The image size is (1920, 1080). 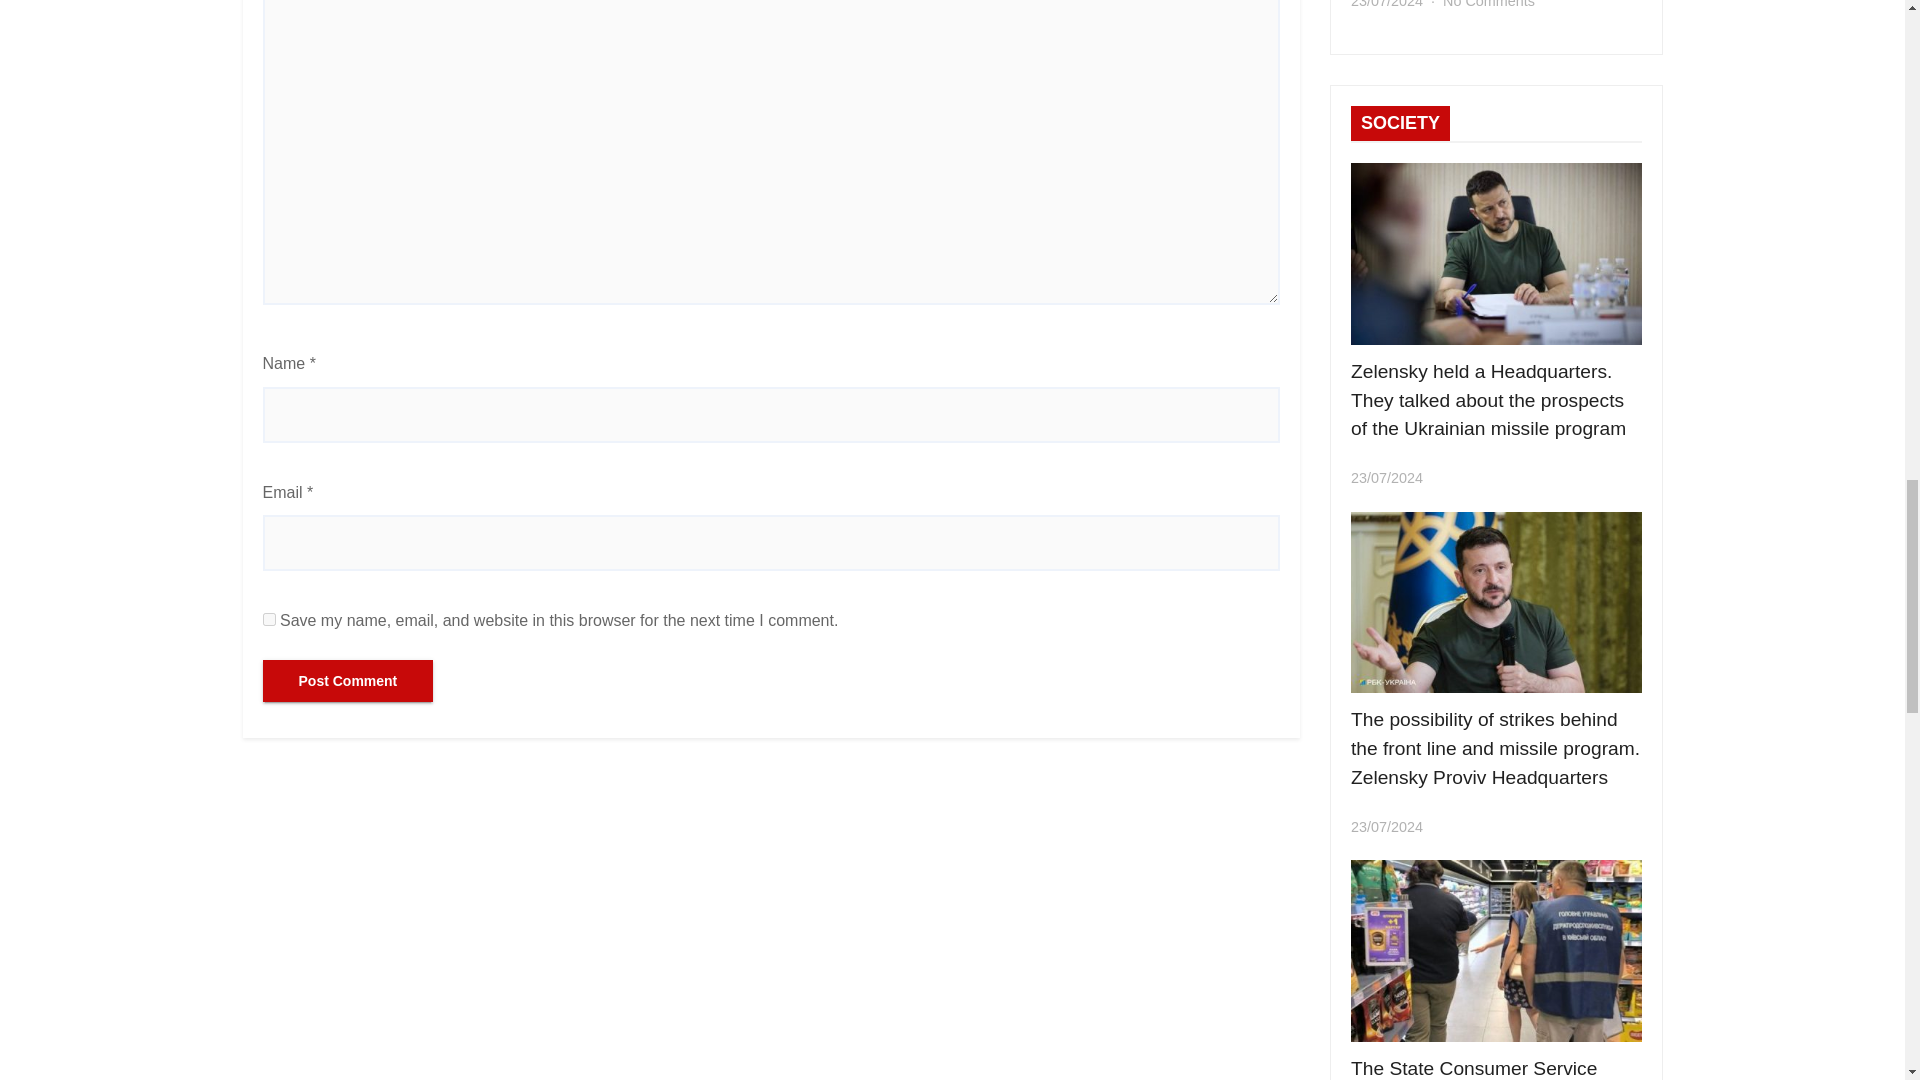 What do you see at coordinates (347, 680) in the screenshot?
I see `Post Comment` at bounding box center [347, 680].